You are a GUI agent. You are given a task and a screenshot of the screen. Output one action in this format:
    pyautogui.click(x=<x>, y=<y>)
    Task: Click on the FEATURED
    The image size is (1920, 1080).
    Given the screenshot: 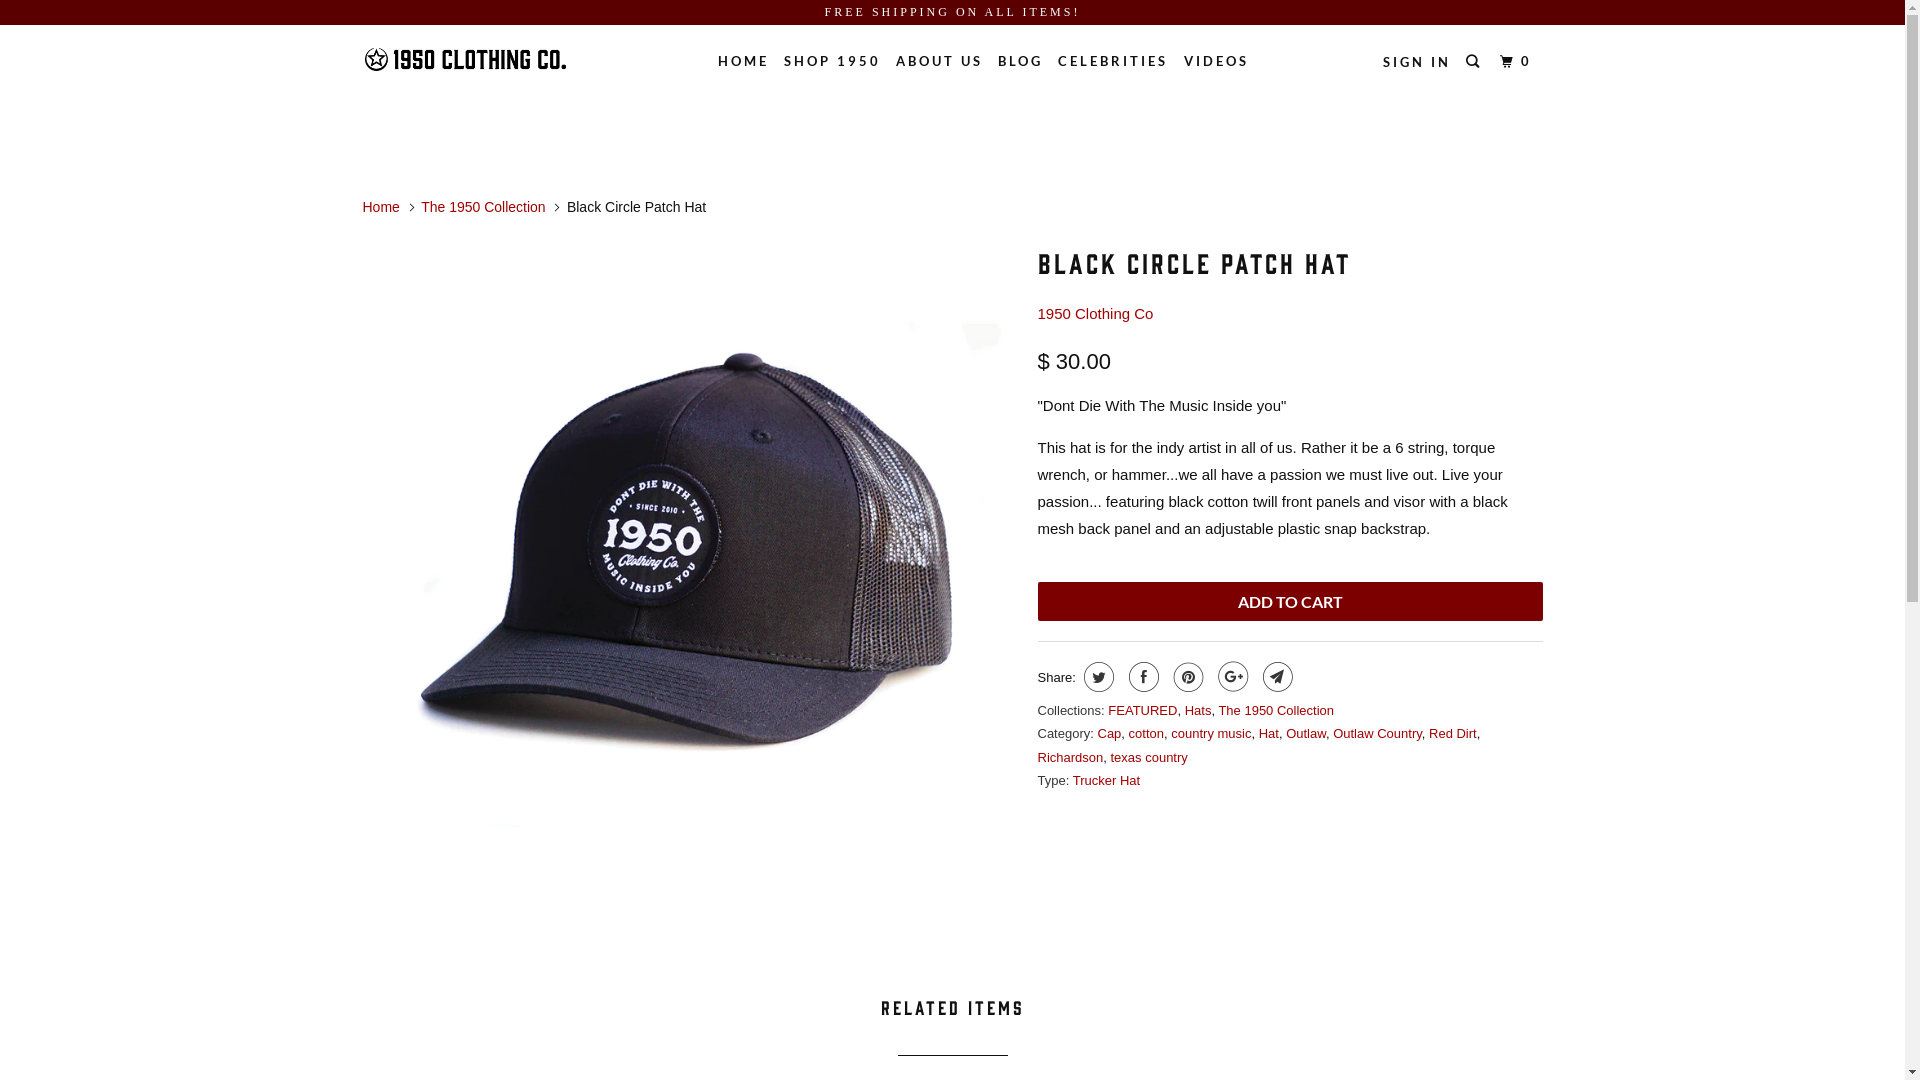 What is the action you would take?
    pyautogui.click(x=1142, y=710)
    